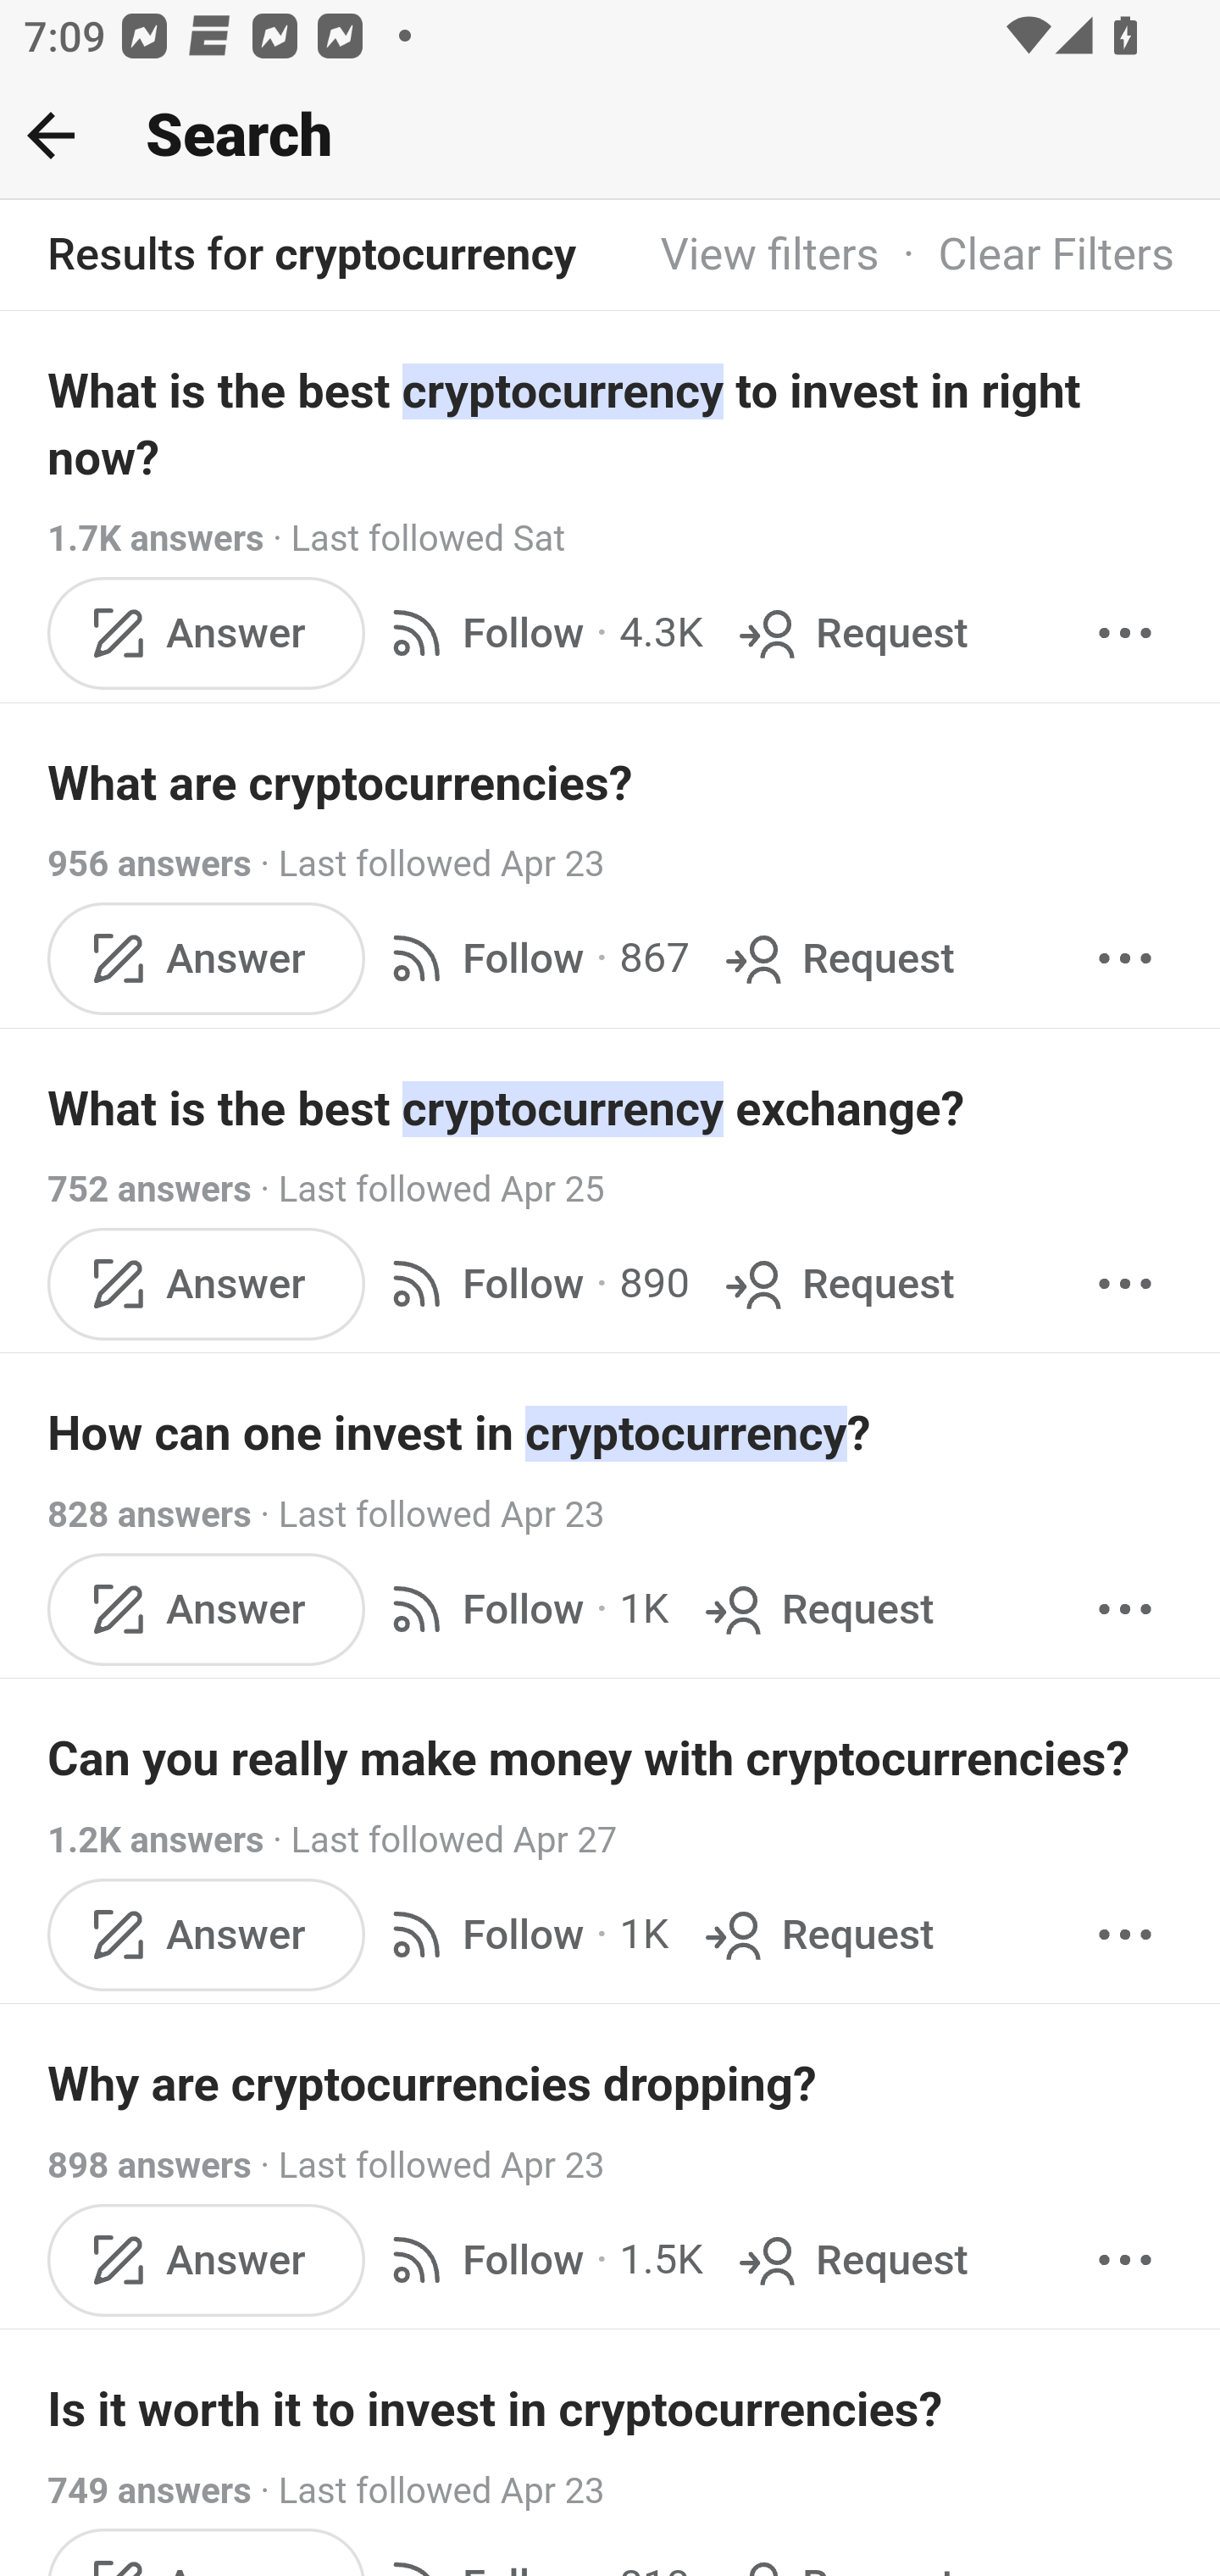 This screenshot has width=1220, height=2576. I want to click on View filters, so click(769, 256).